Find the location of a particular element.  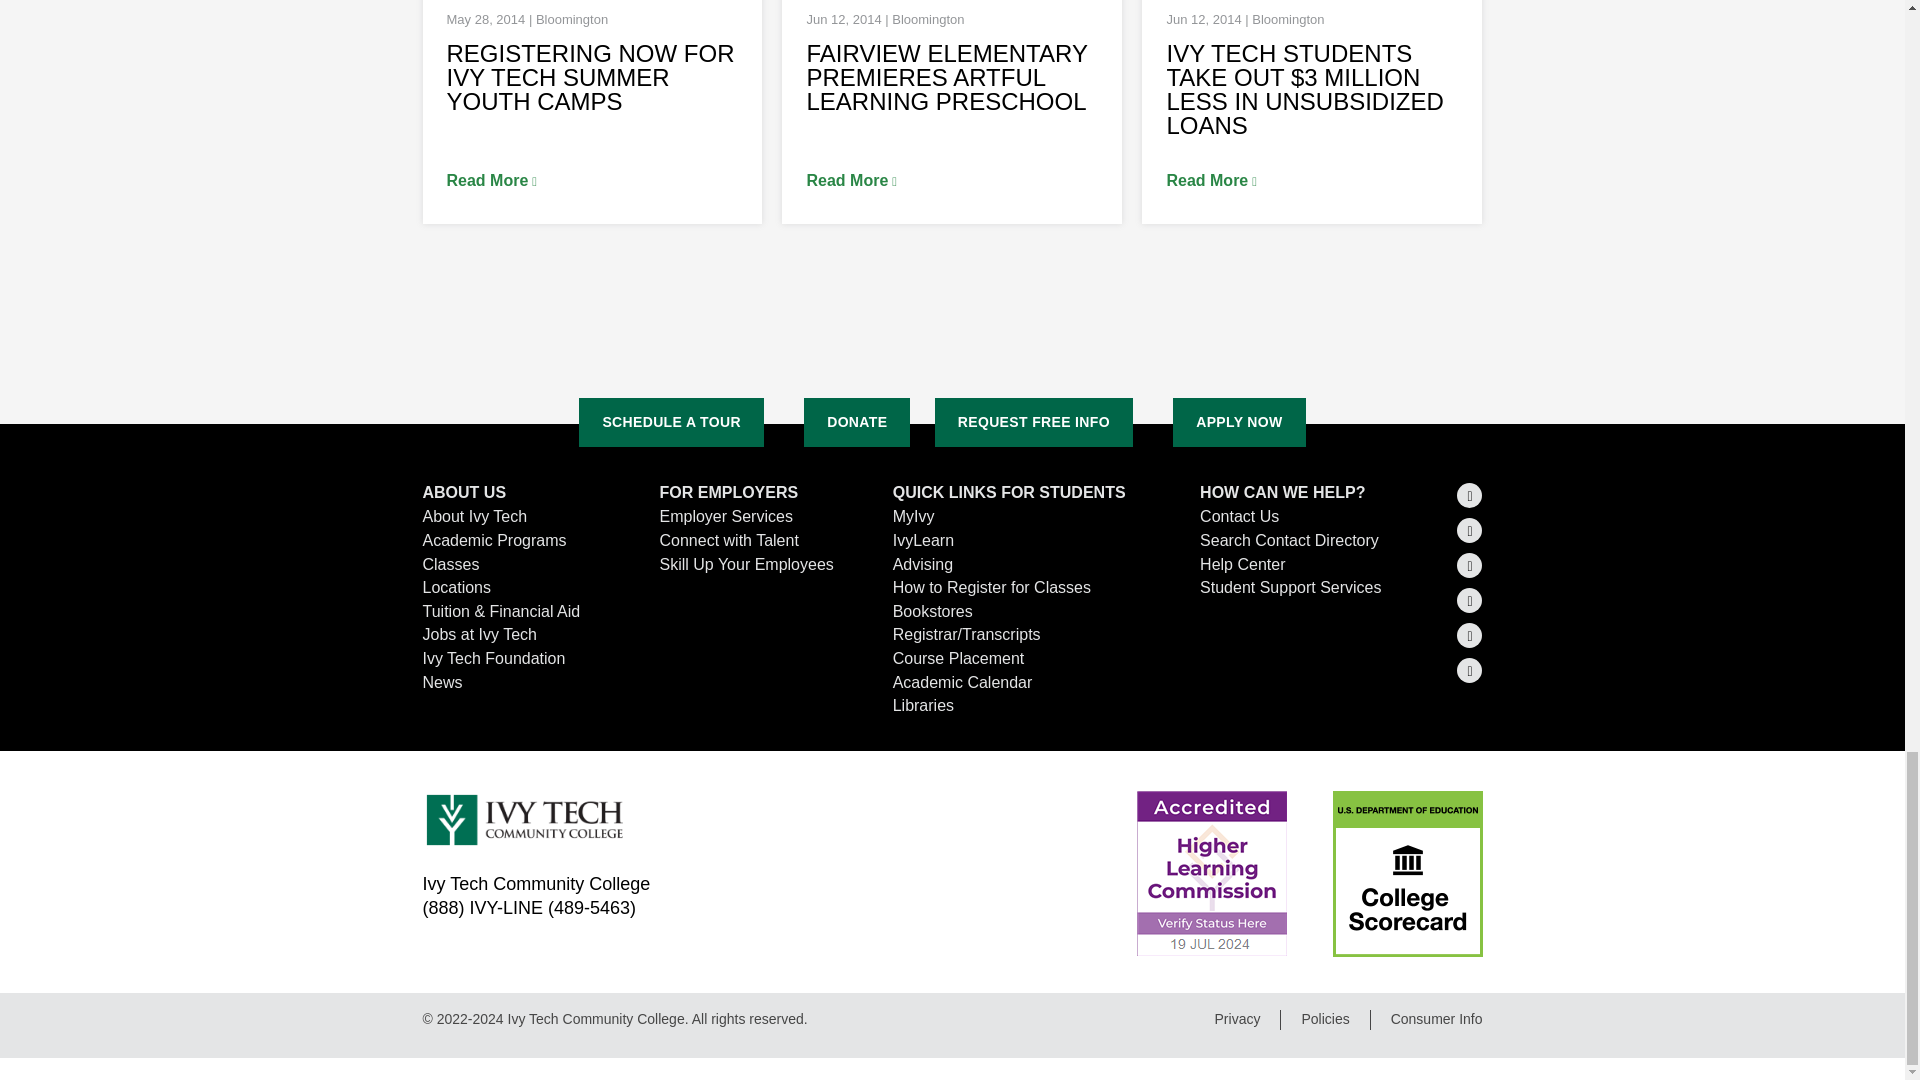

YouTube is located at coordinates (1470, 636).